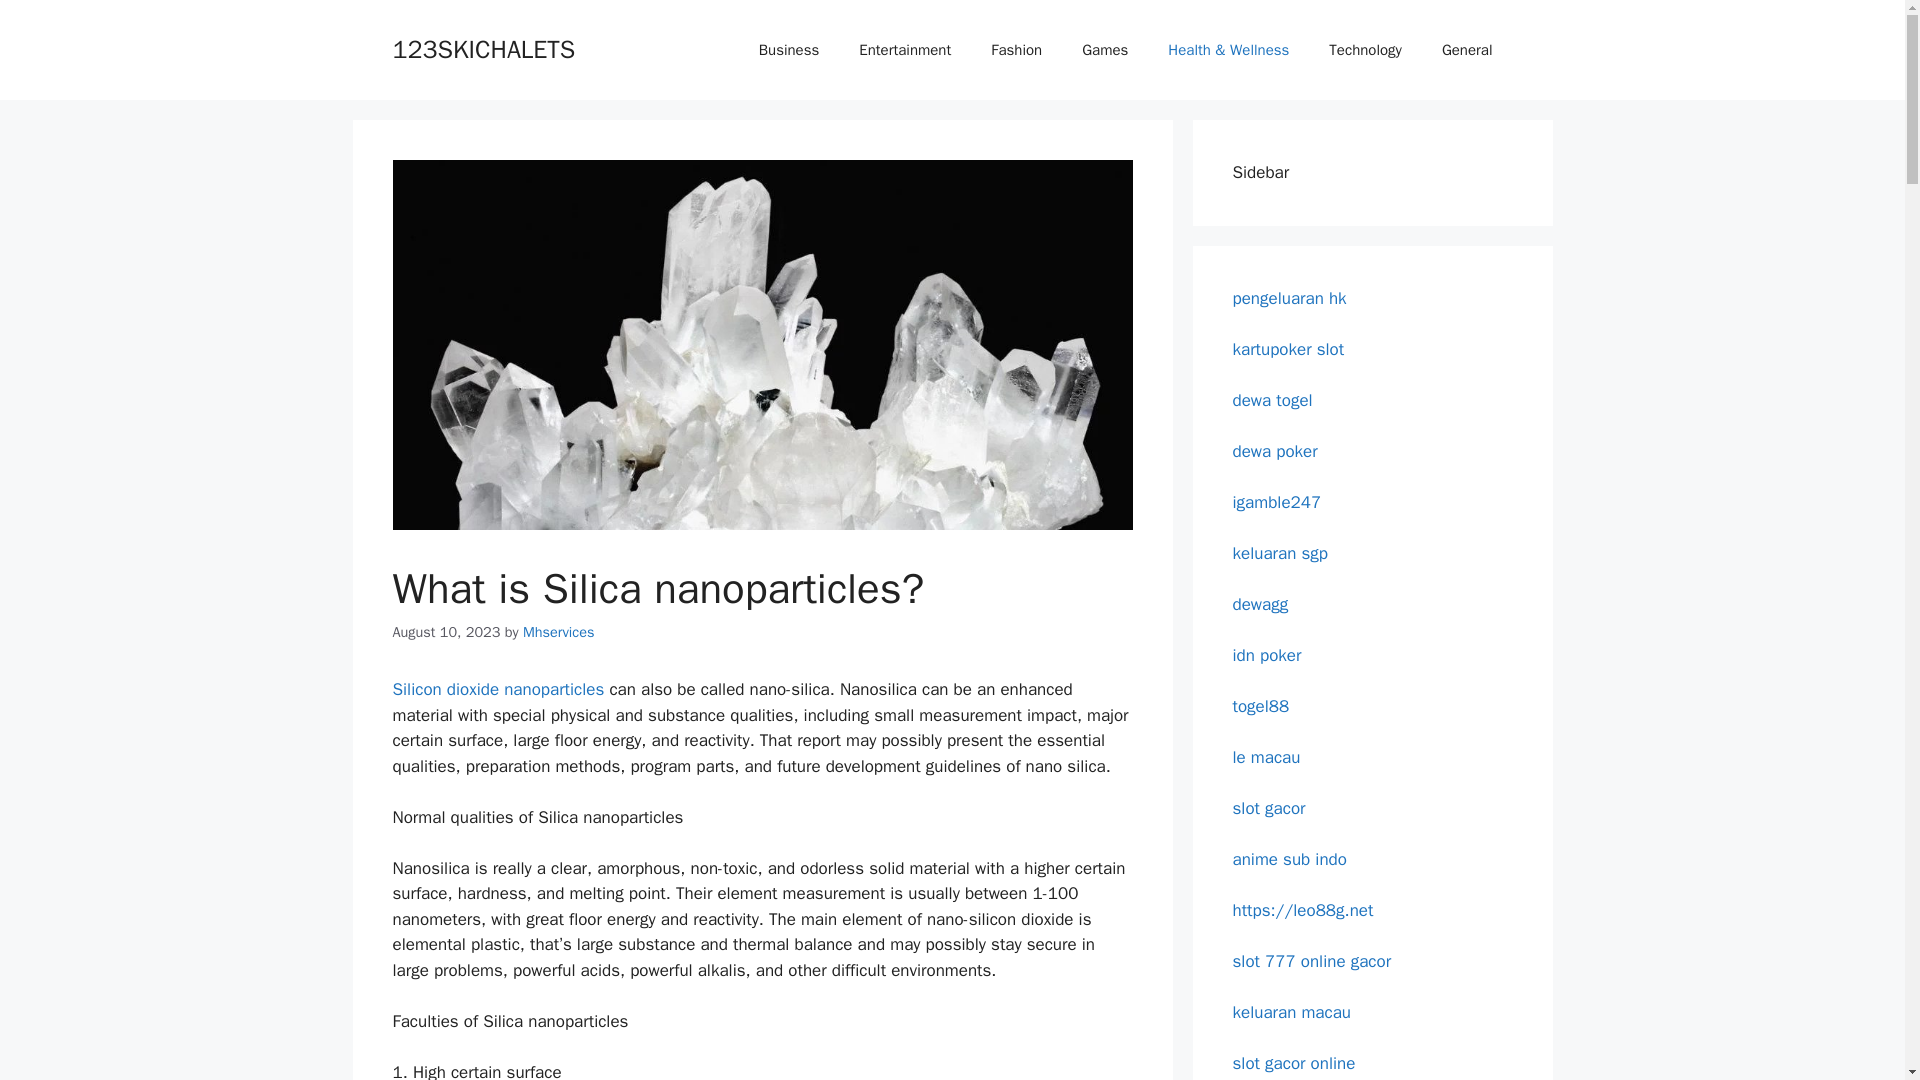  What do you see at coordinates (1288, 858) in the screenshot?
I see `anime sub indo` at bounding box center [1288, 858].